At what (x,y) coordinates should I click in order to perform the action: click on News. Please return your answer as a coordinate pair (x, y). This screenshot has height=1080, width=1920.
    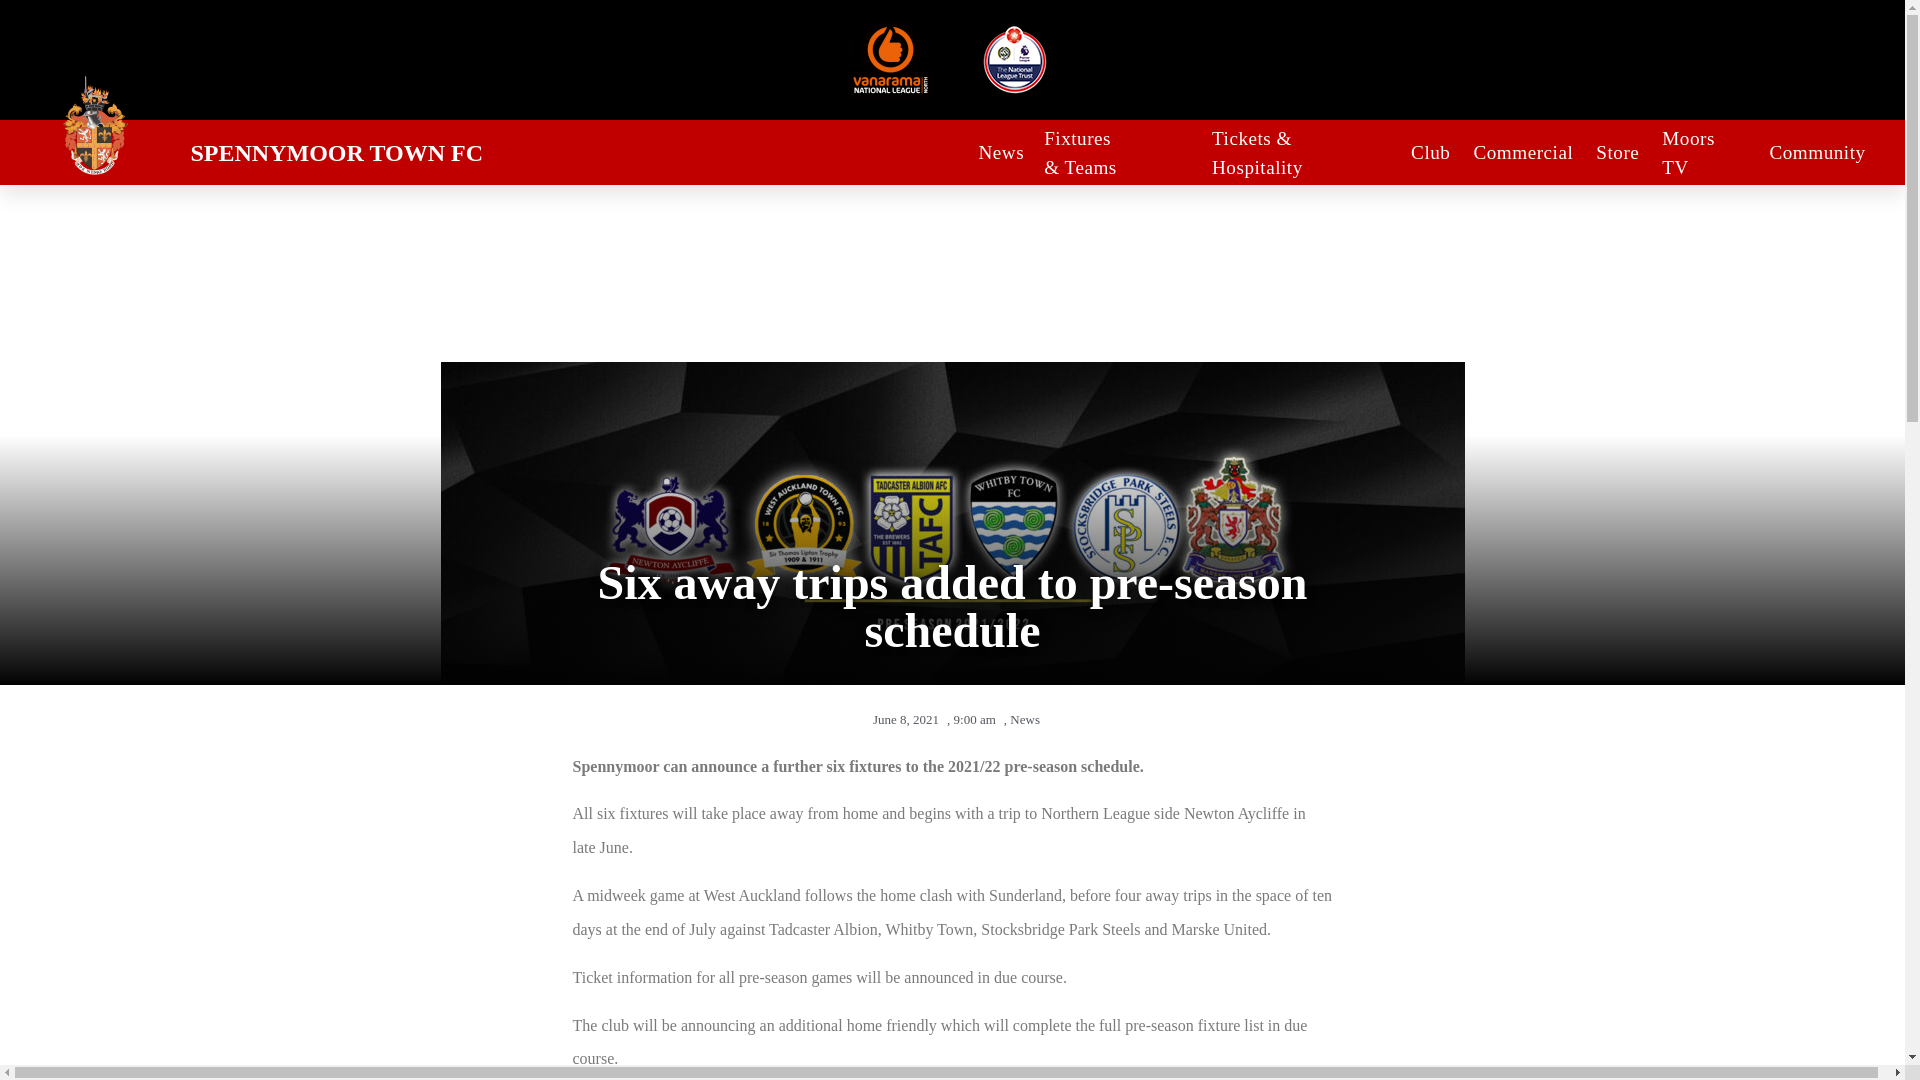
    Looking at the image, I should click on (1000, 154).